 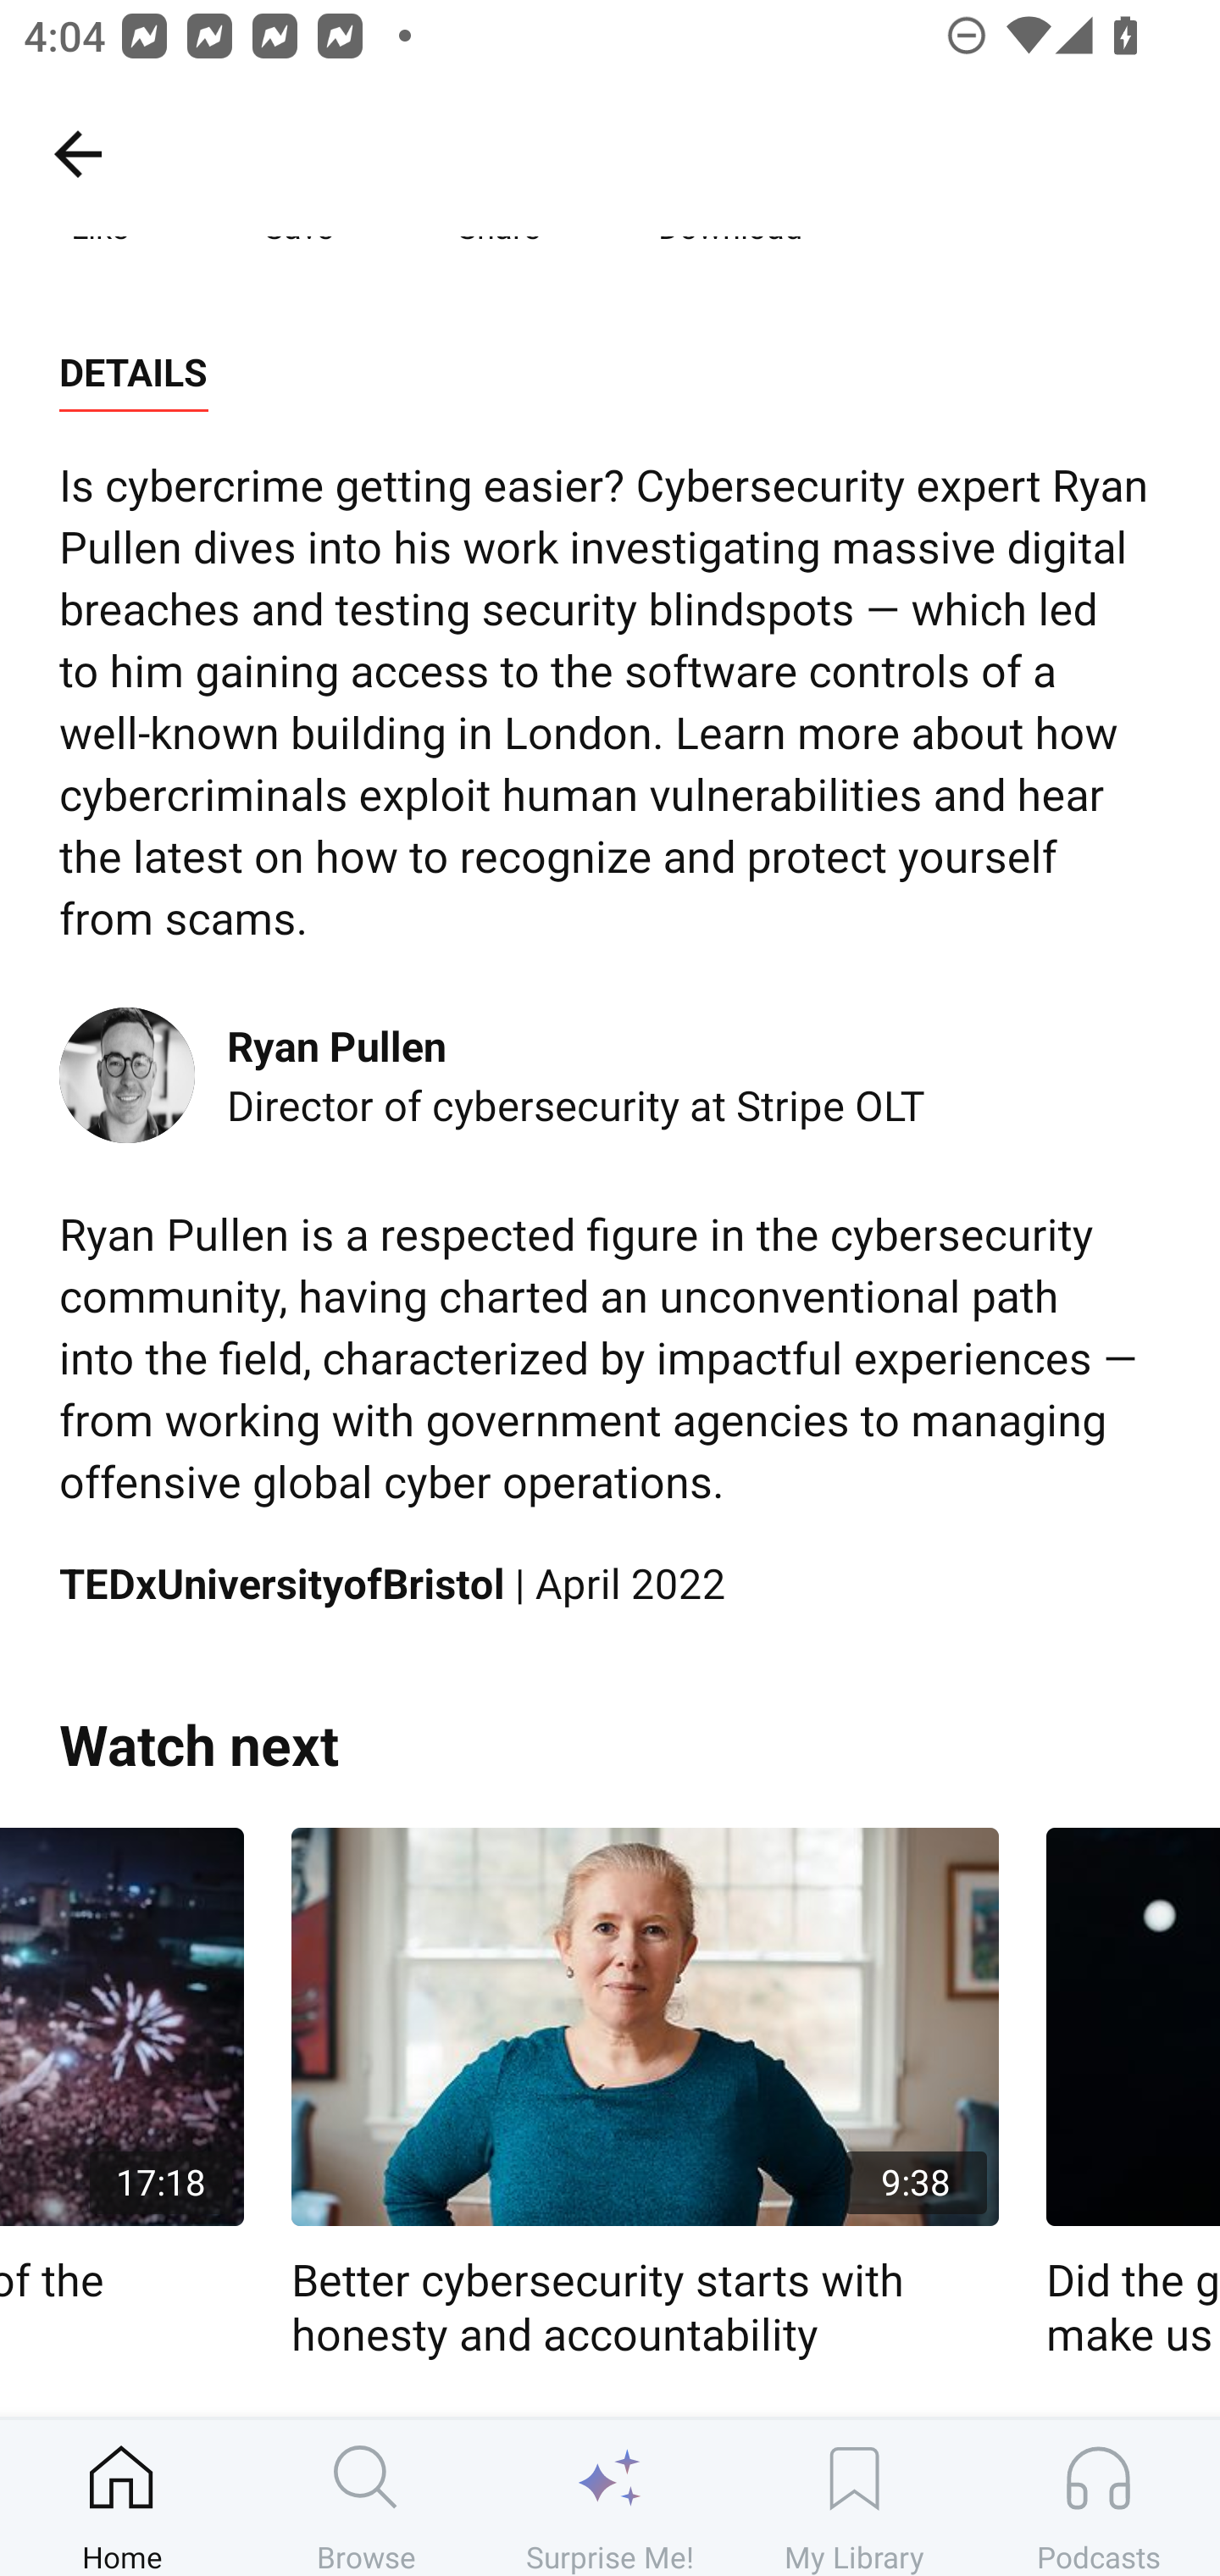 I want to click on Browse, so click(x=366, y=2497).